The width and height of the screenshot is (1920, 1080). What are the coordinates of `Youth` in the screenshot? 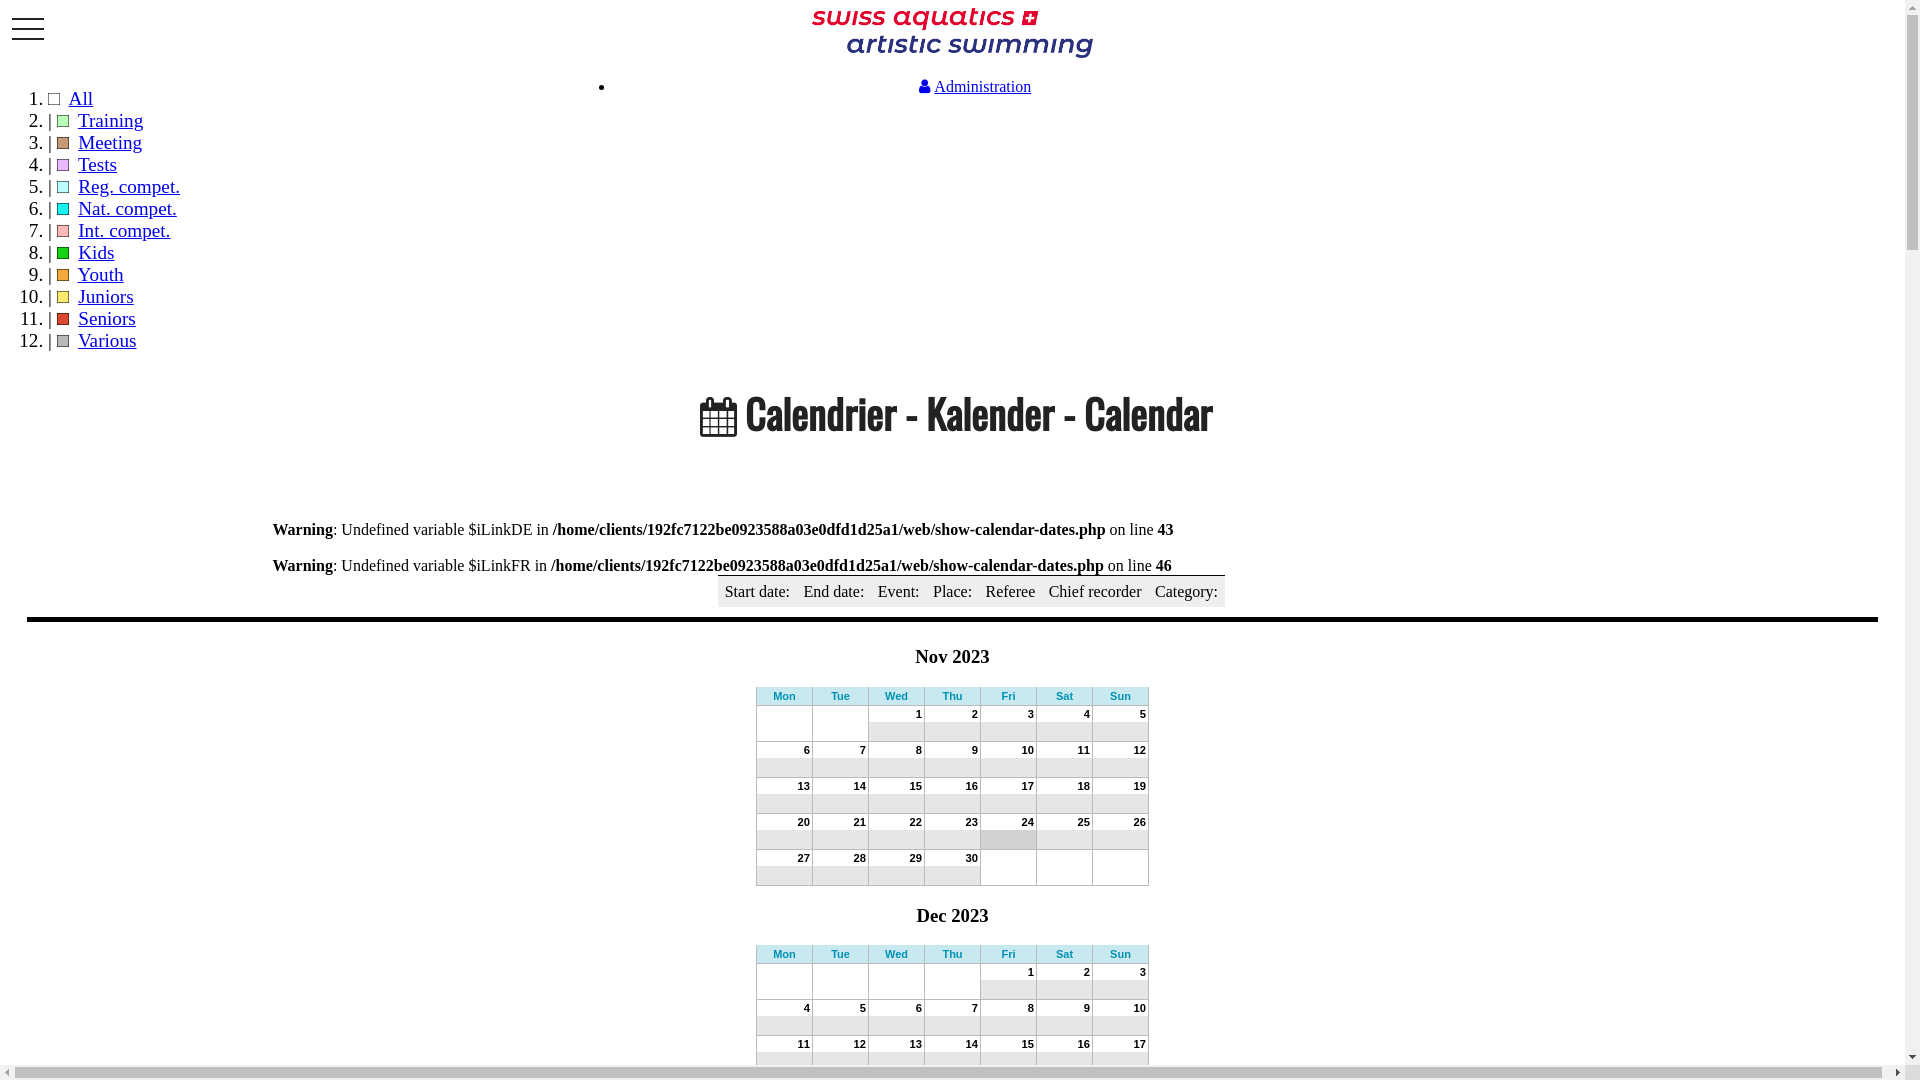 It's located at (101, 274).